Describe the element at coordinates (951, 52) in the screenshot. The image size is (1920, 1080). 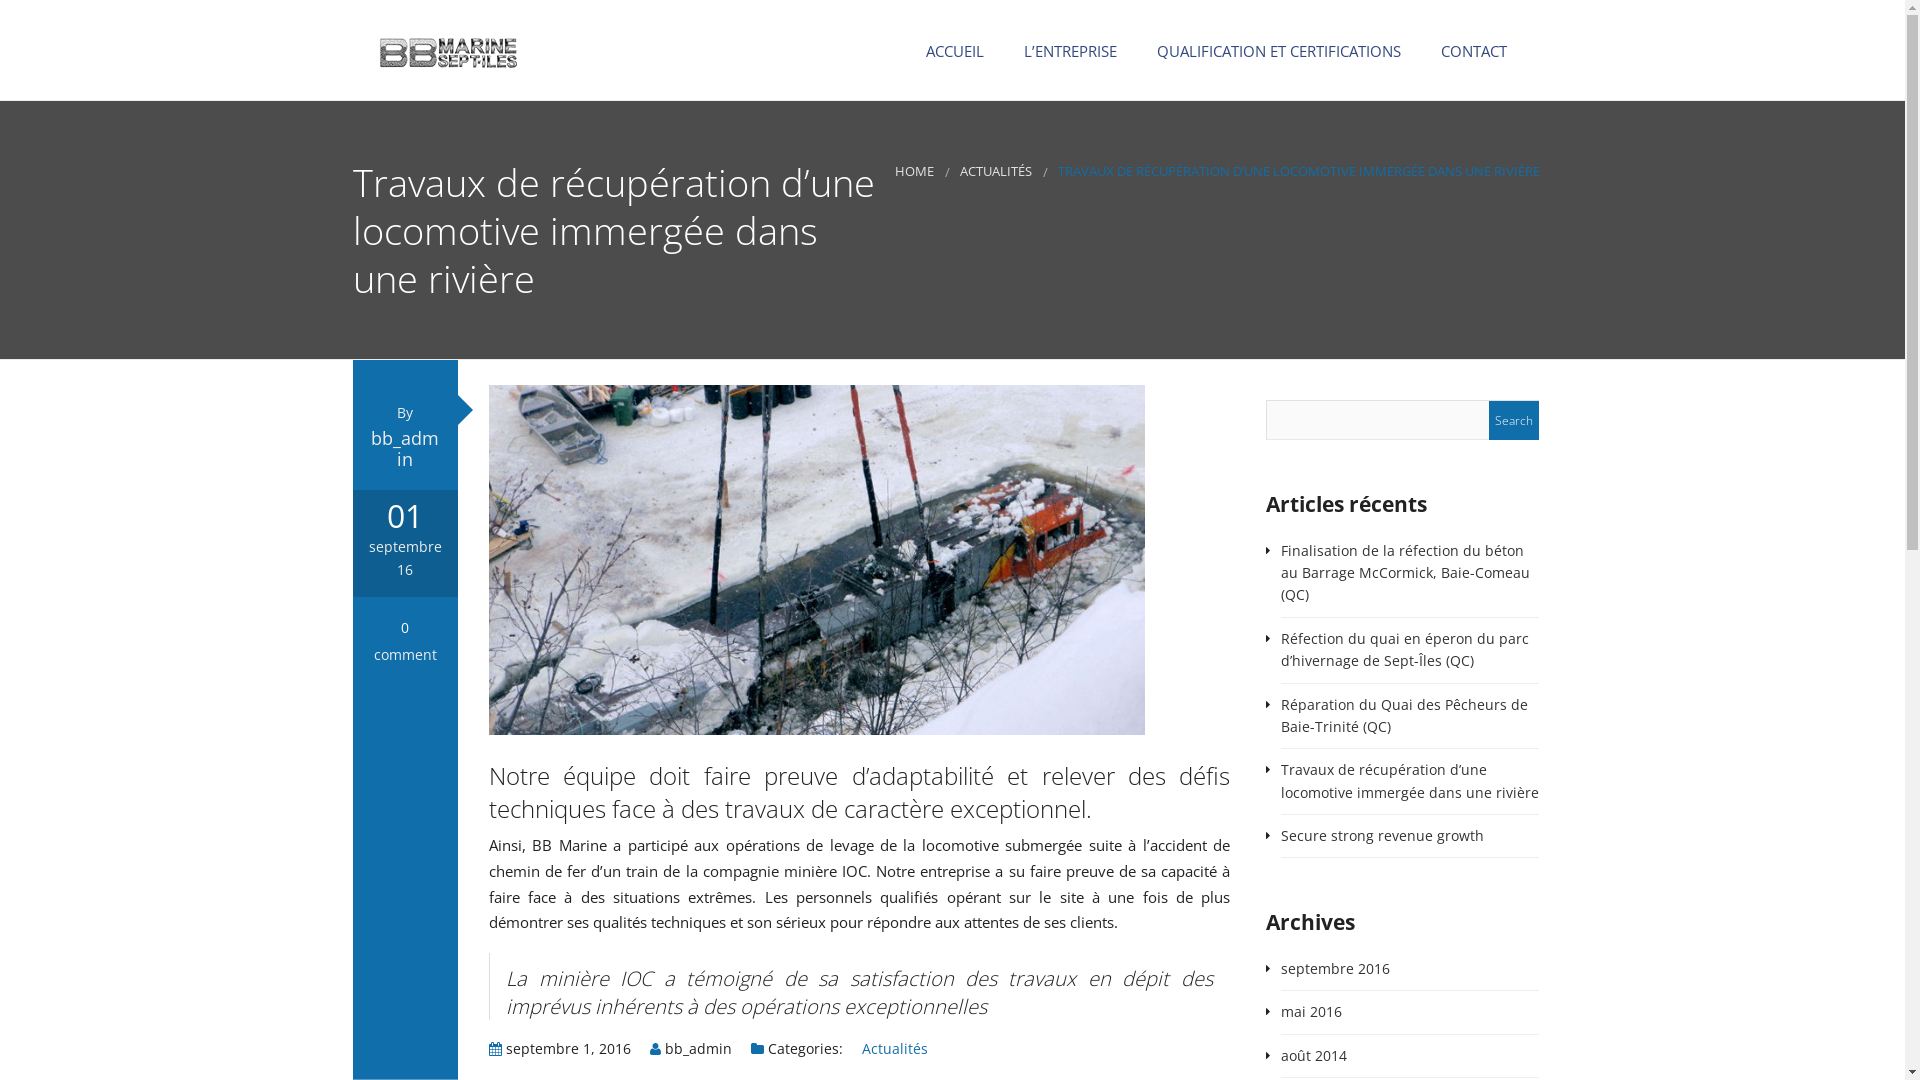
I see `ACCUEIL` at that location.